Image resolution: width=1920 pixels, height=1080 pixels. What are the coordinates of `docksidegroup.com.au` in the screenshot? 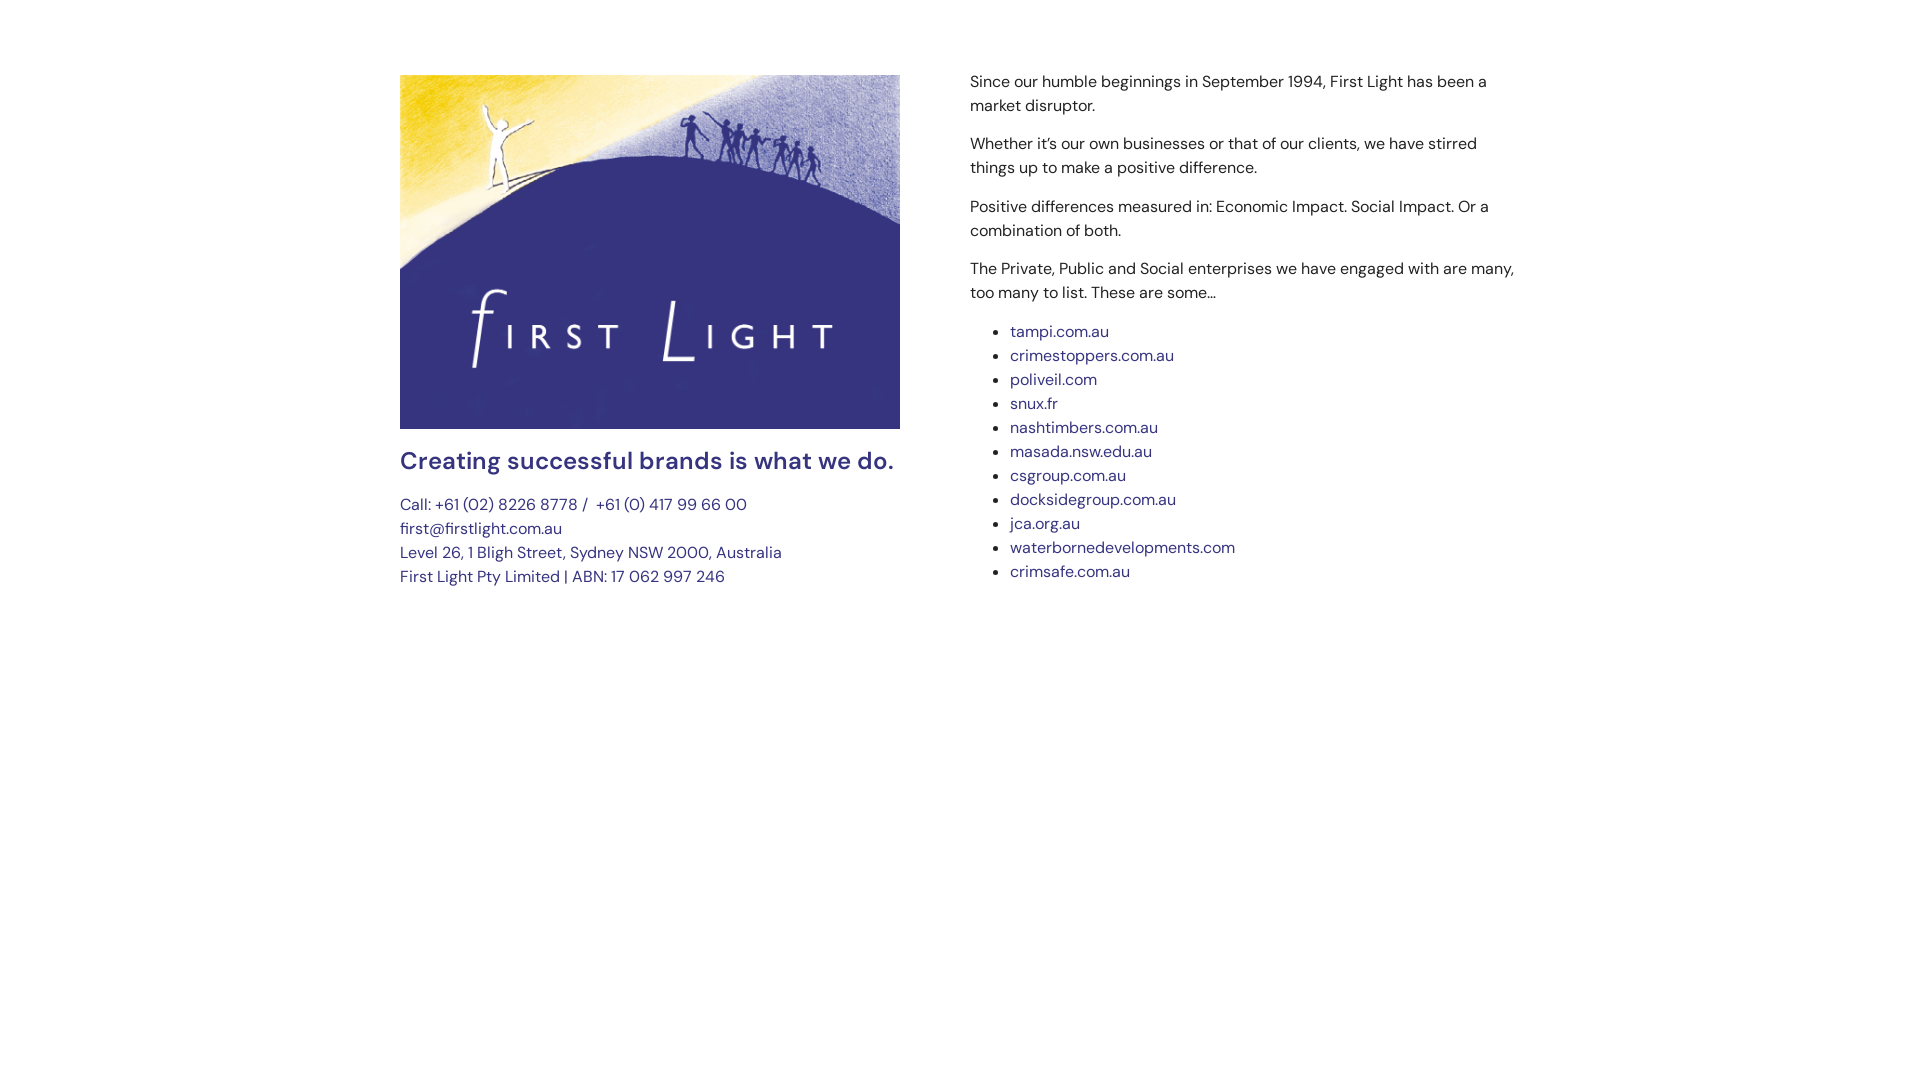 It's located at (1092, 500).